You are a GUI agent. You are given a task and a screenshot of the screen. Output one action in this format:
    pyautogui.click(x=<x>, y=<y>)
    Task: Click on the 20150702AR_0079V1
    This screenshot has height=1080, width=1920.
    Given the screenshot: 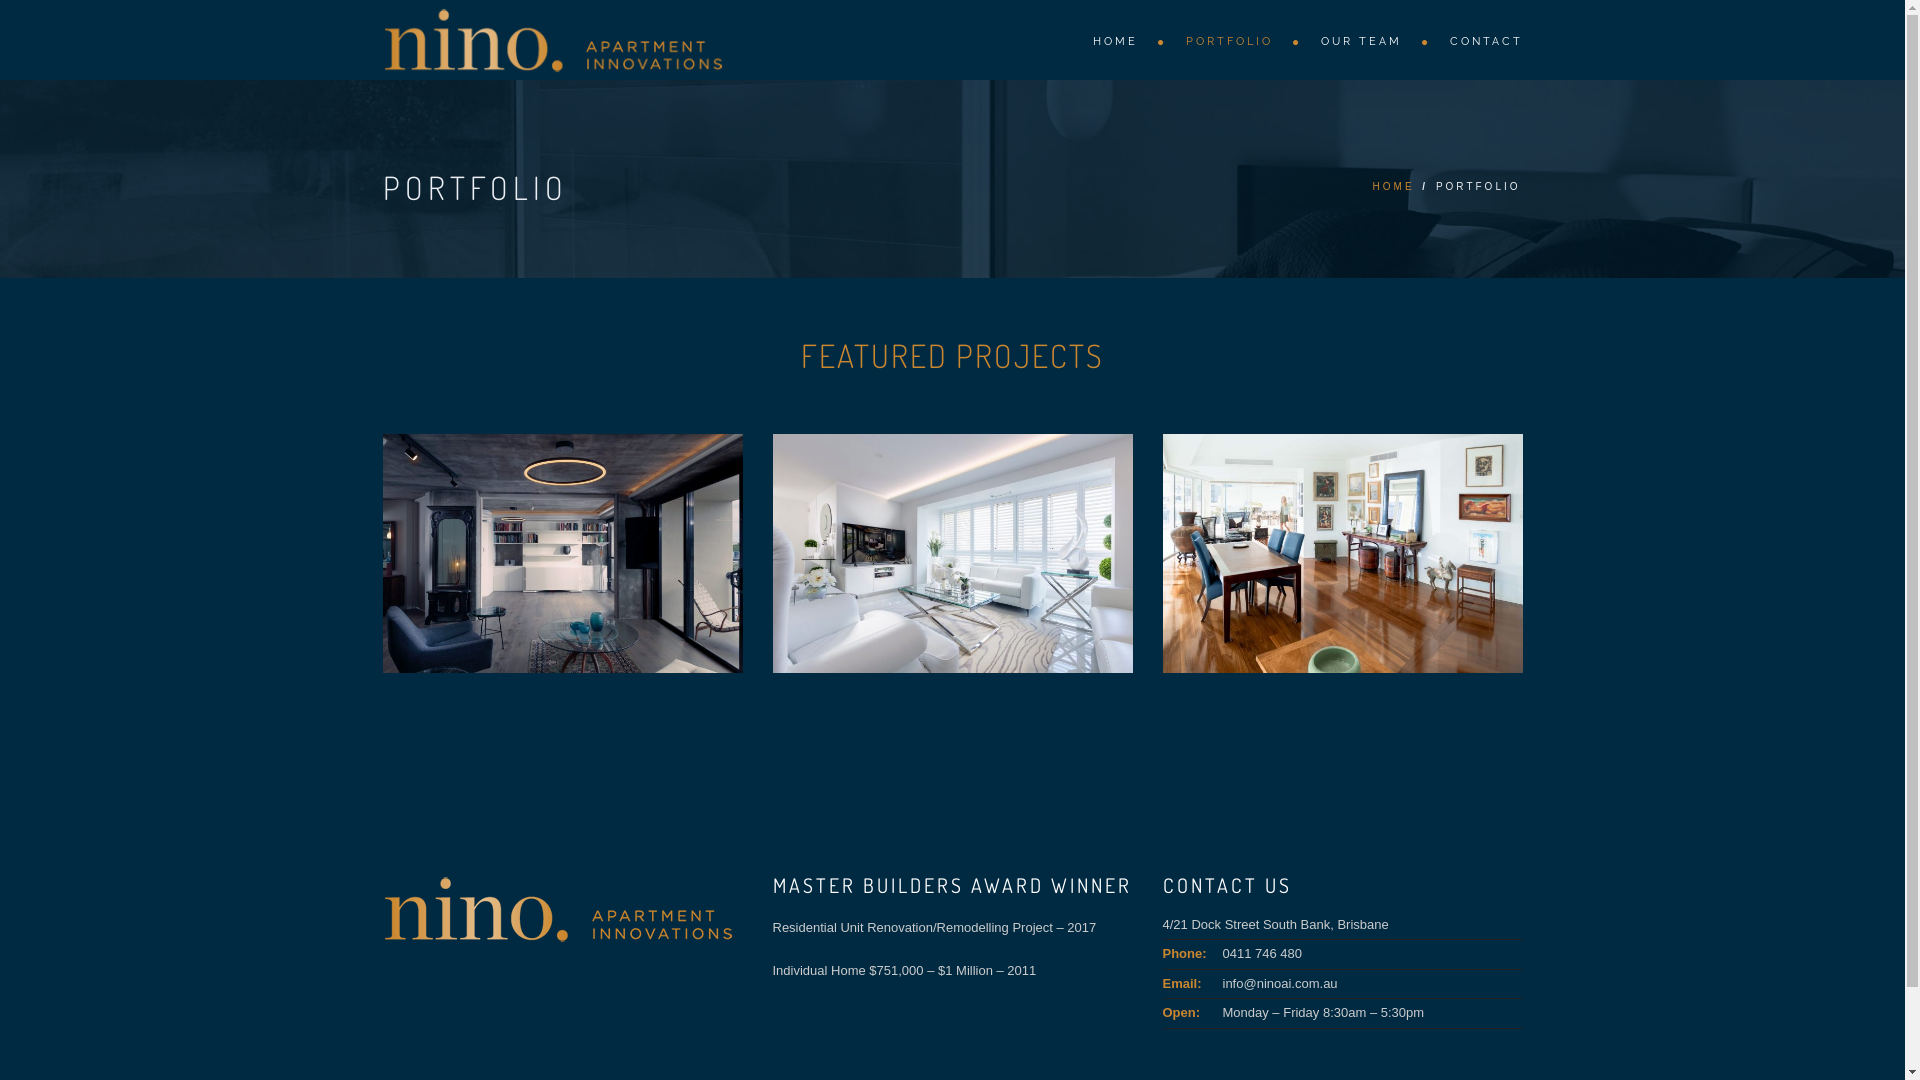 What is the action you would take?
    pyautogui.click(x=1342, y=554)
    